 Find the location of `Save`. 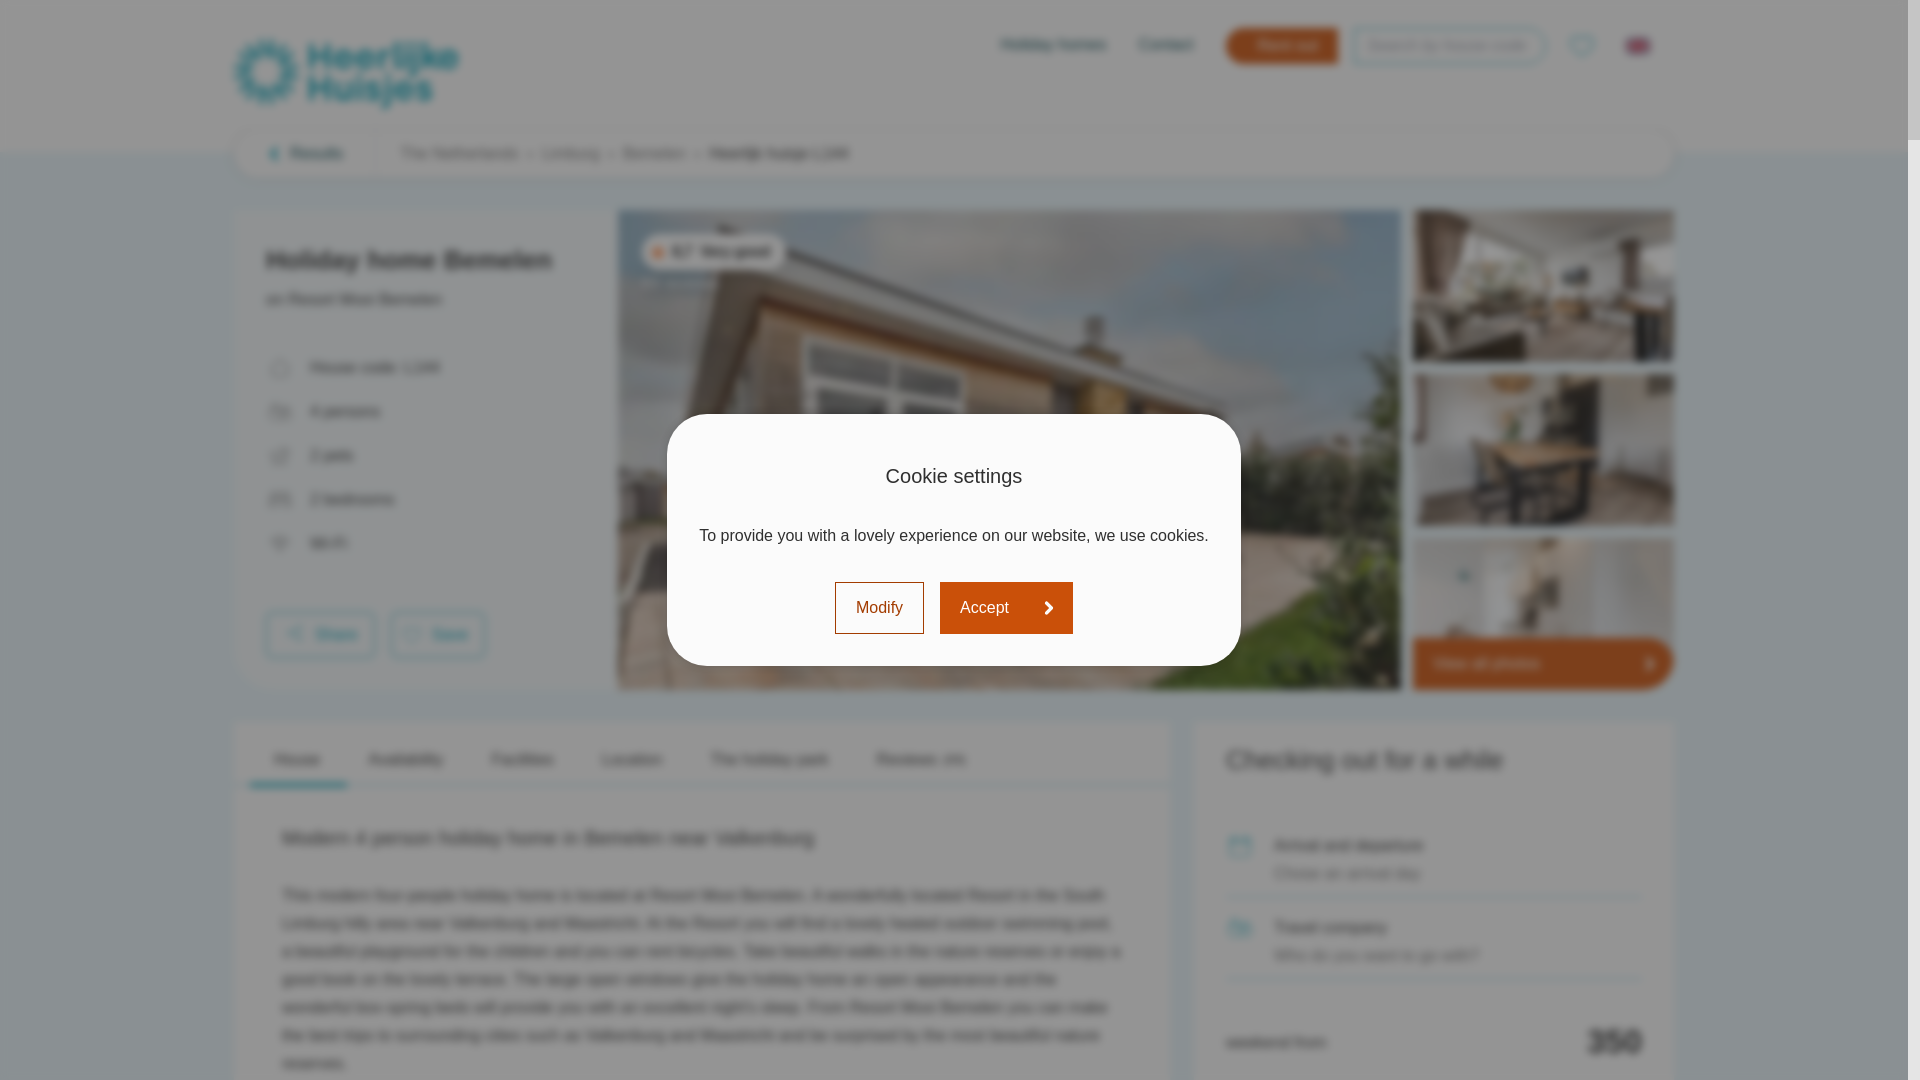

Save is located at coordinates (438, 634).